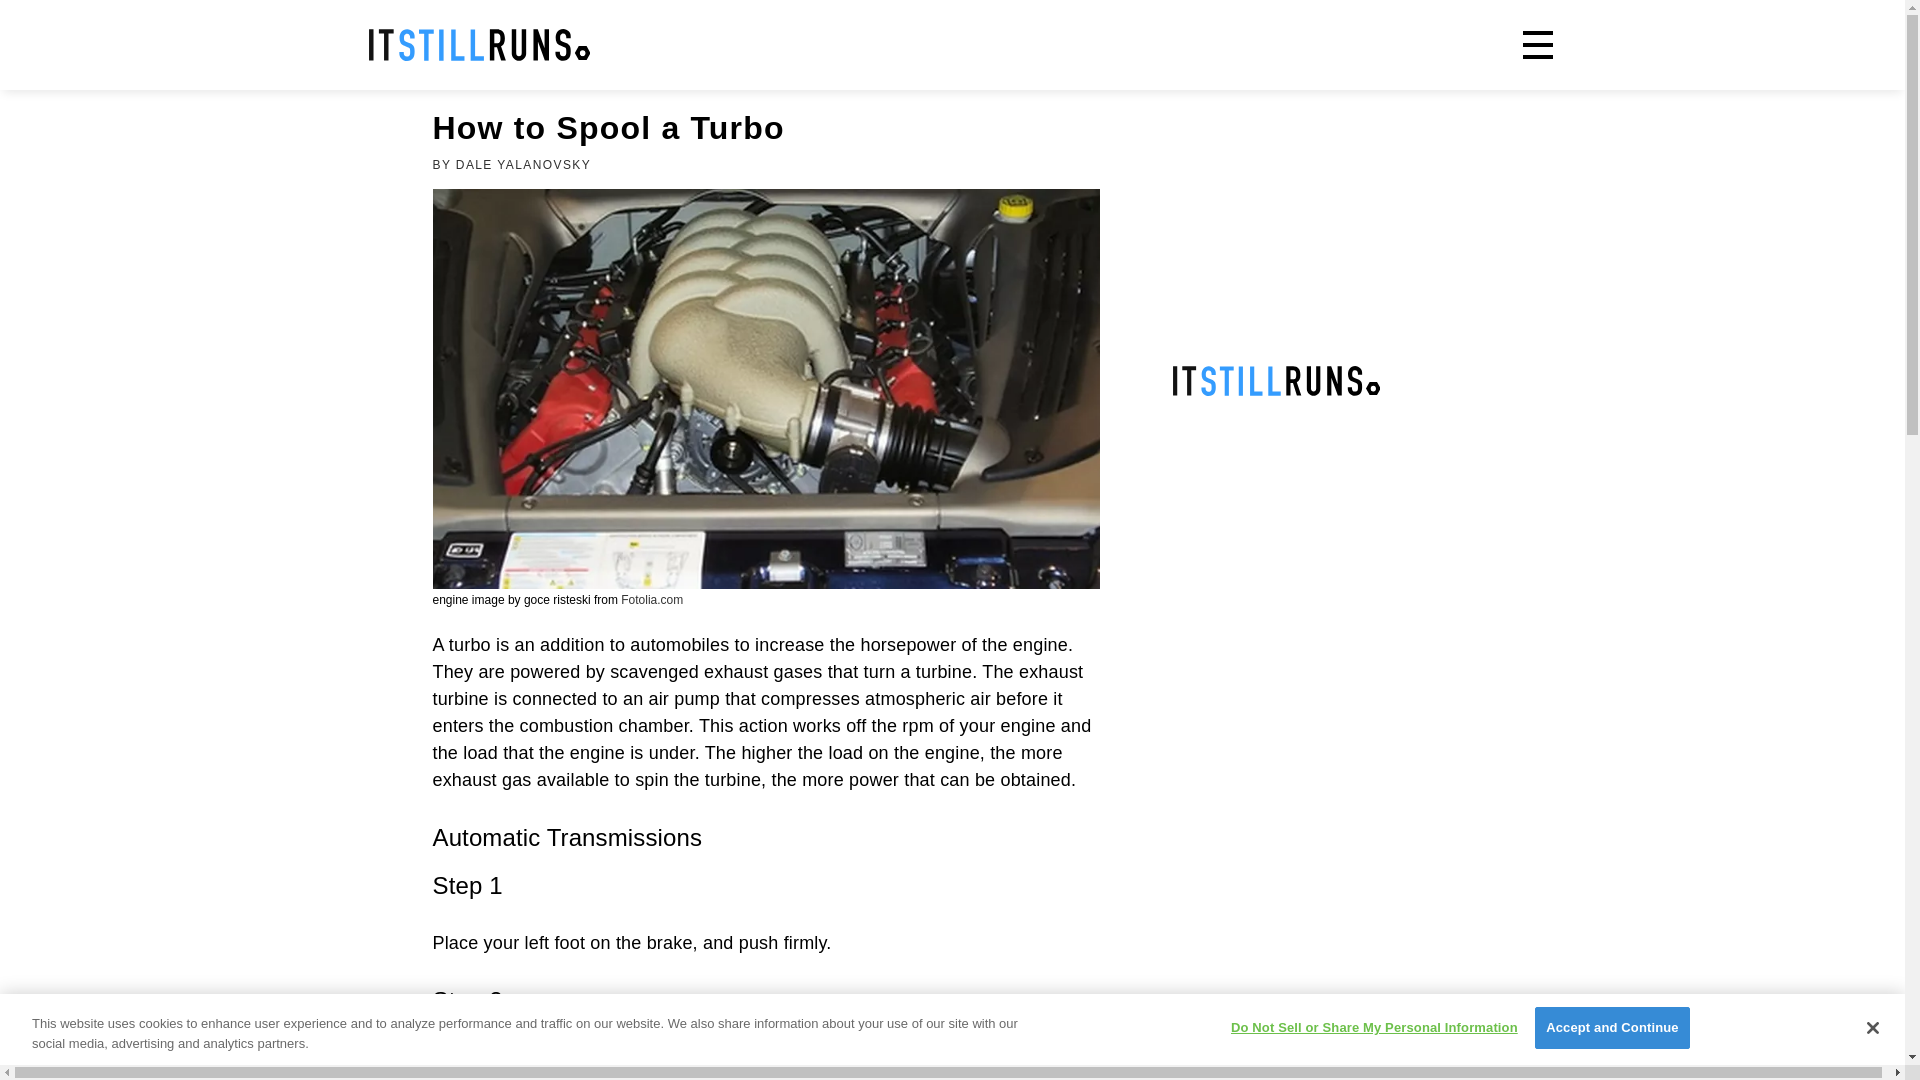 Image resolution: width=1920 pixels, height=1080 pixels. I want to click on 3rd party ad content, so click(1322, 540).